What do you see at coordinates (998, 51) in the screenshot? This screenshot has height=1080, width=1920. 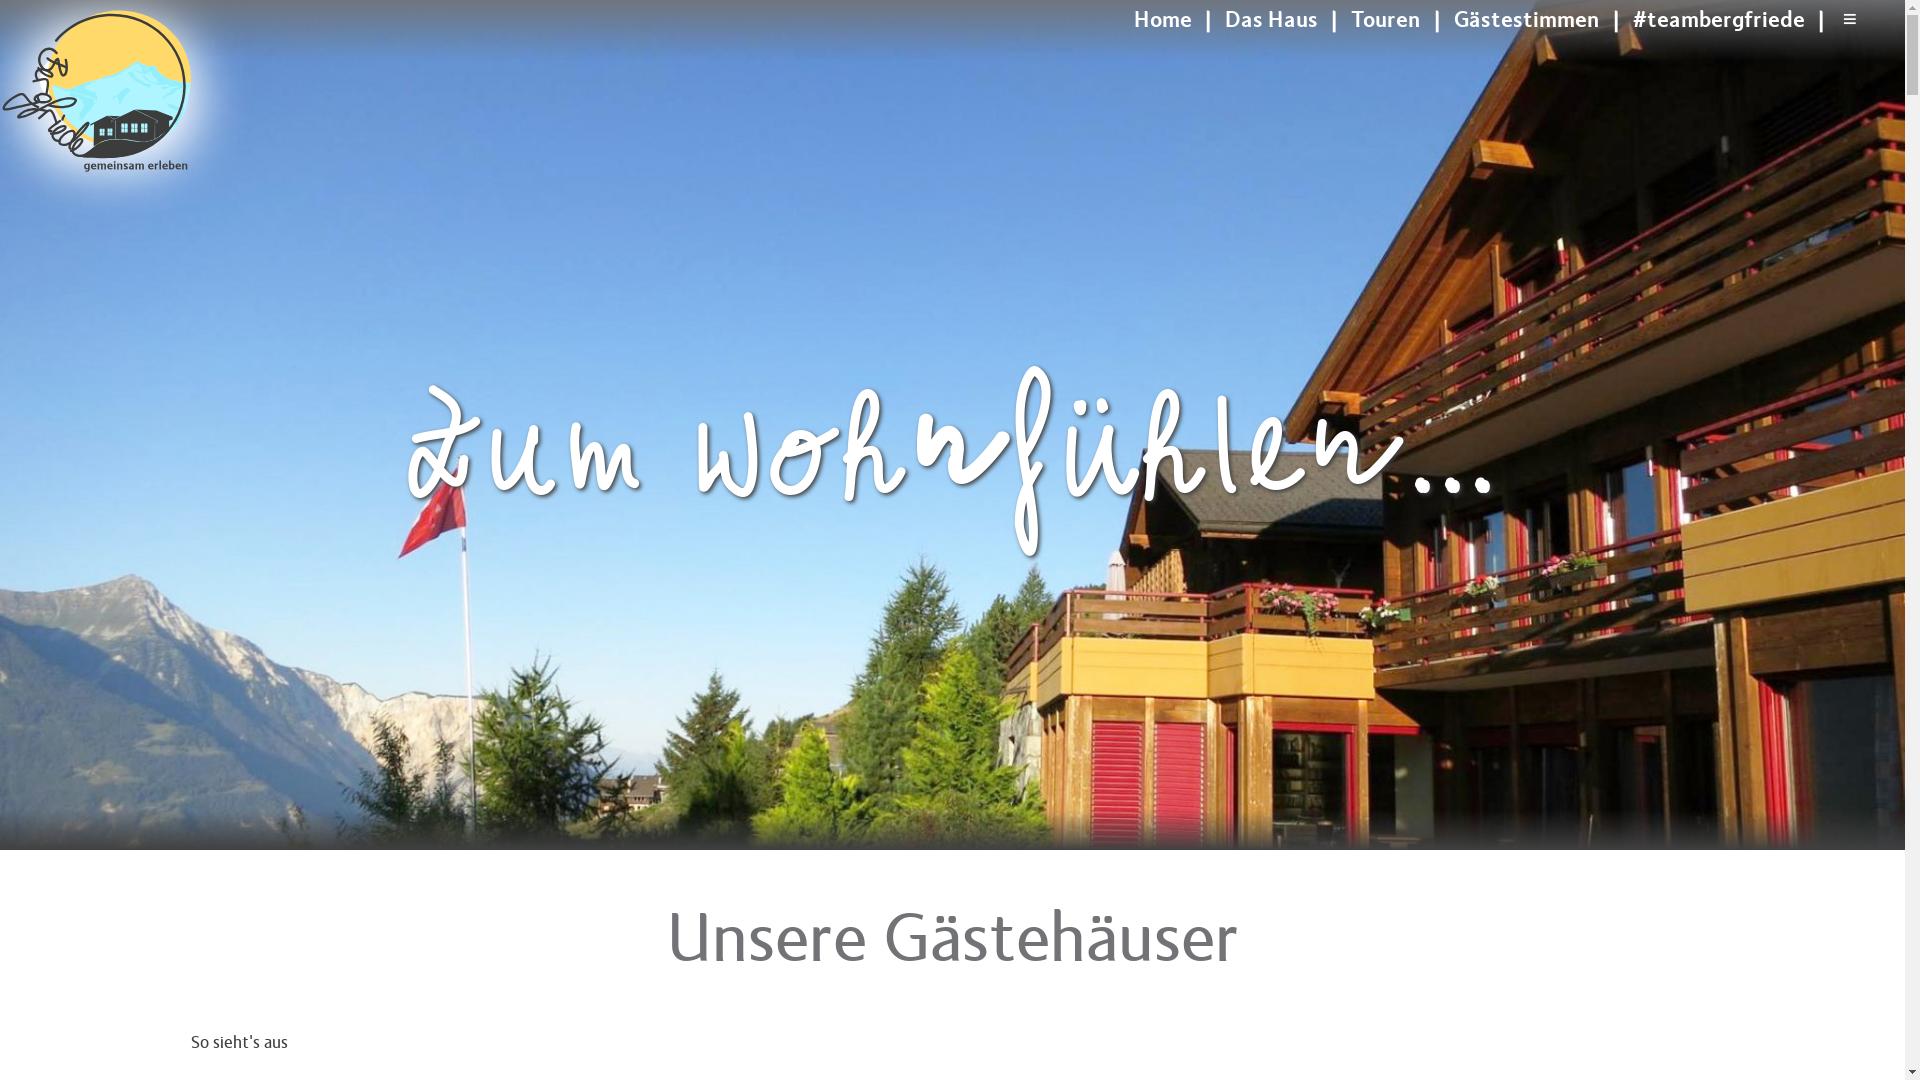 I see `Youtube` at bounding box center [998, 51].